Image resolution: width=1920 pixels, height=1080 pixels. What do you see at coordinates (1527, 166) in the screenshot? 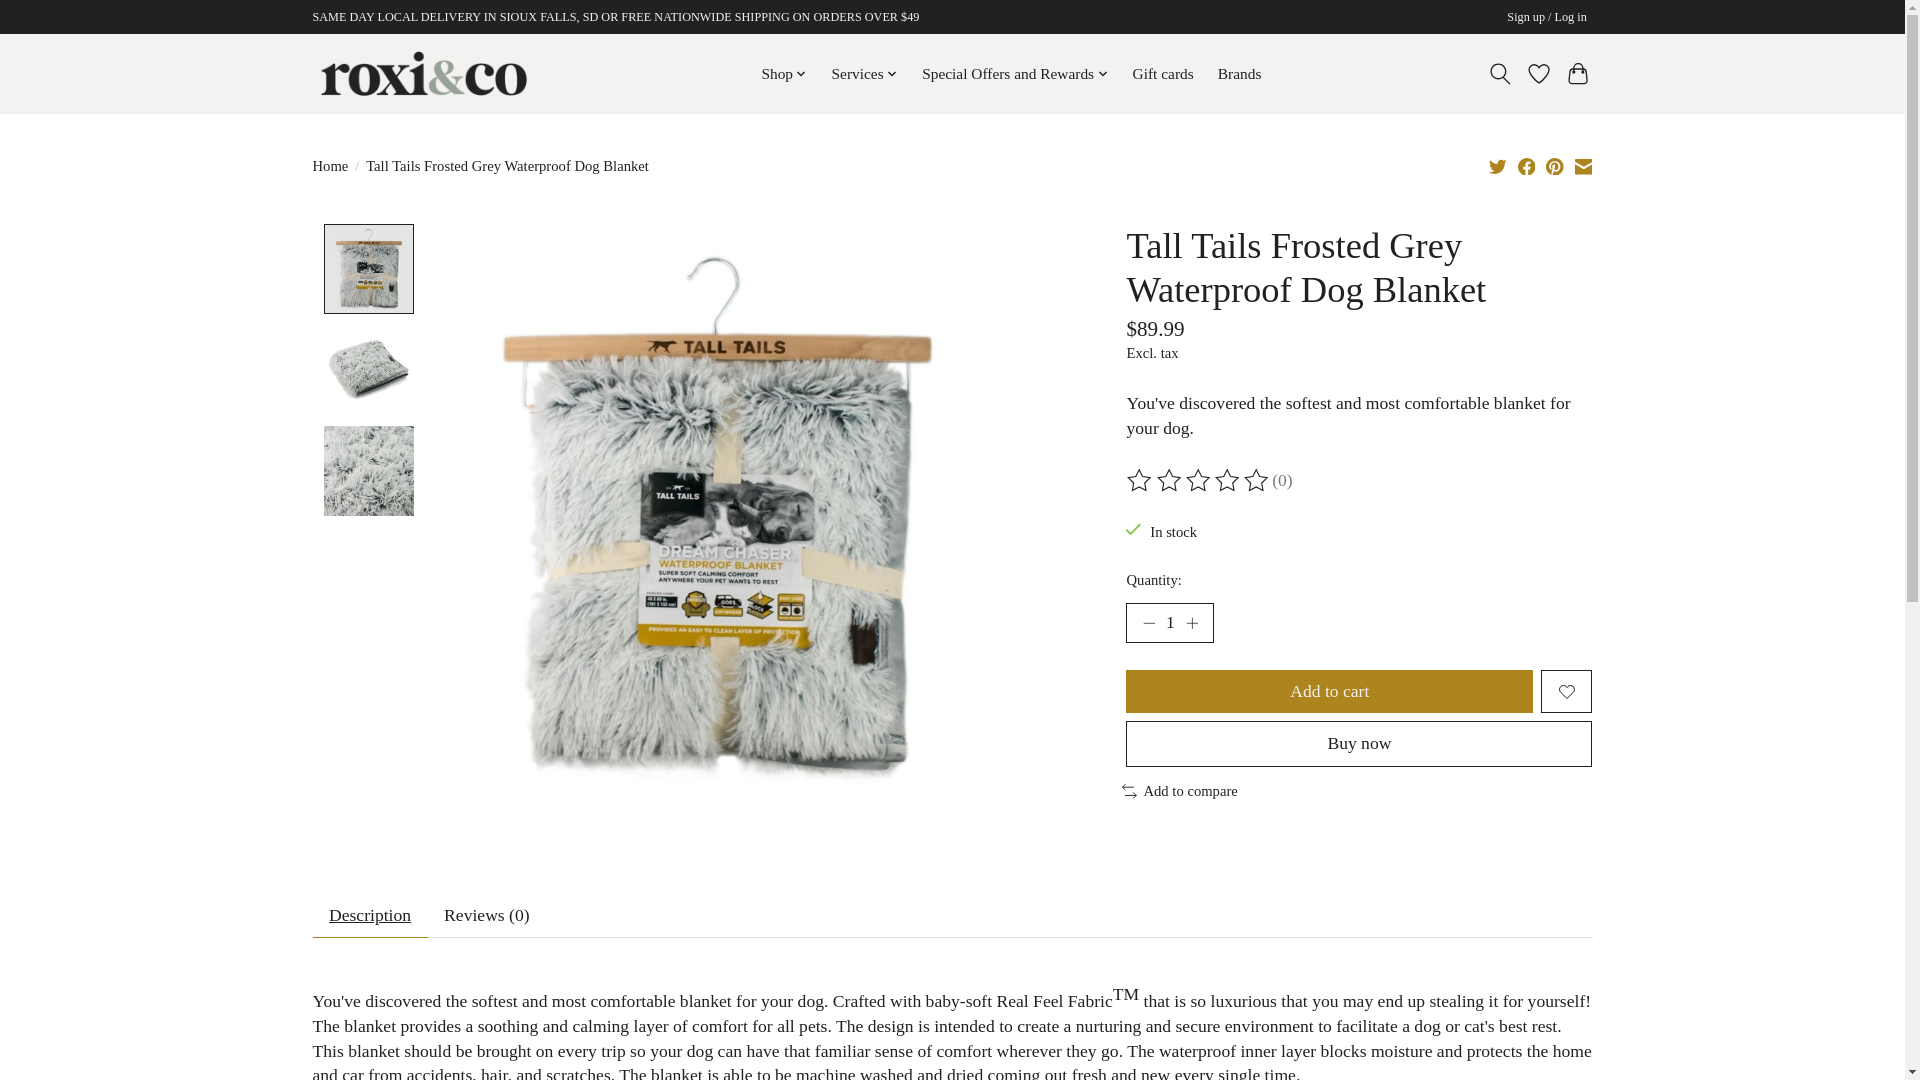
I see `Share on Facebook` at bounding box center [1527, 166].